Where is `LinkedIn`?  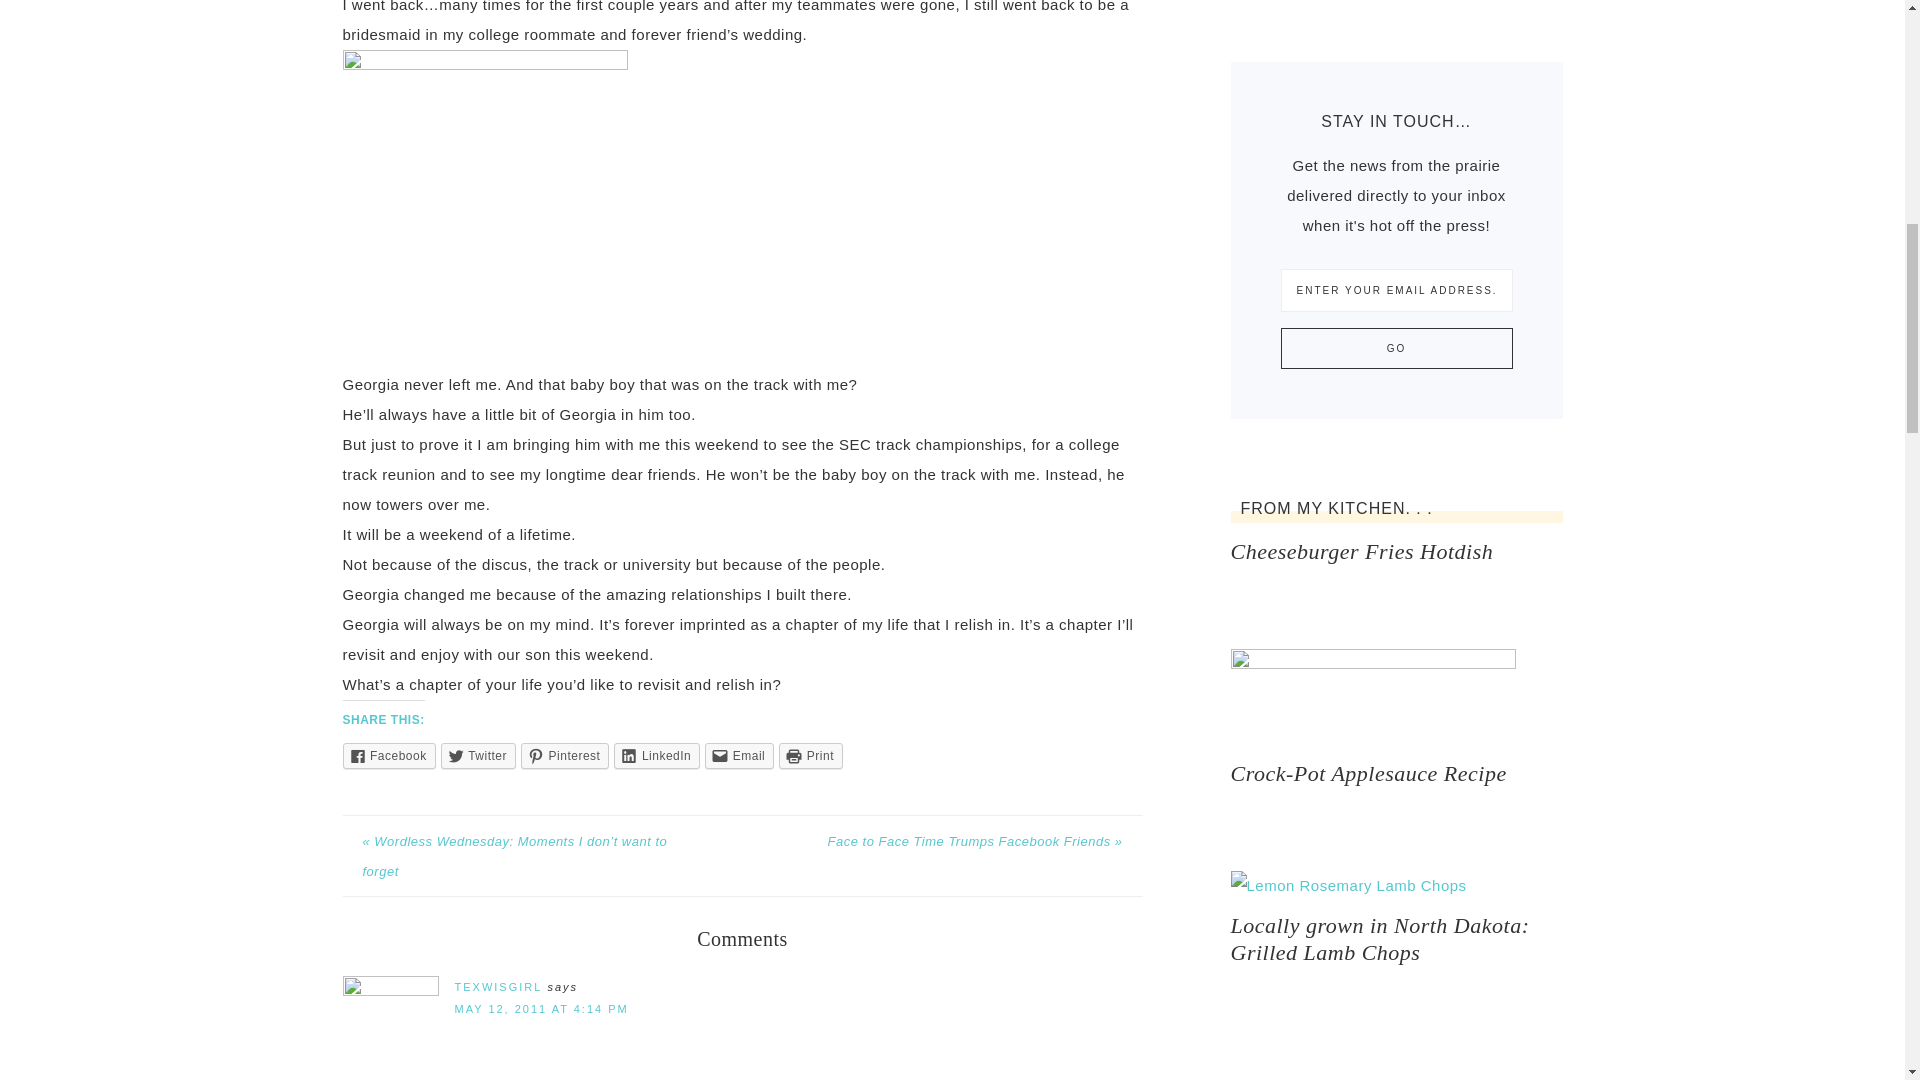
LinkedIn is located at coordinates (657, 756).